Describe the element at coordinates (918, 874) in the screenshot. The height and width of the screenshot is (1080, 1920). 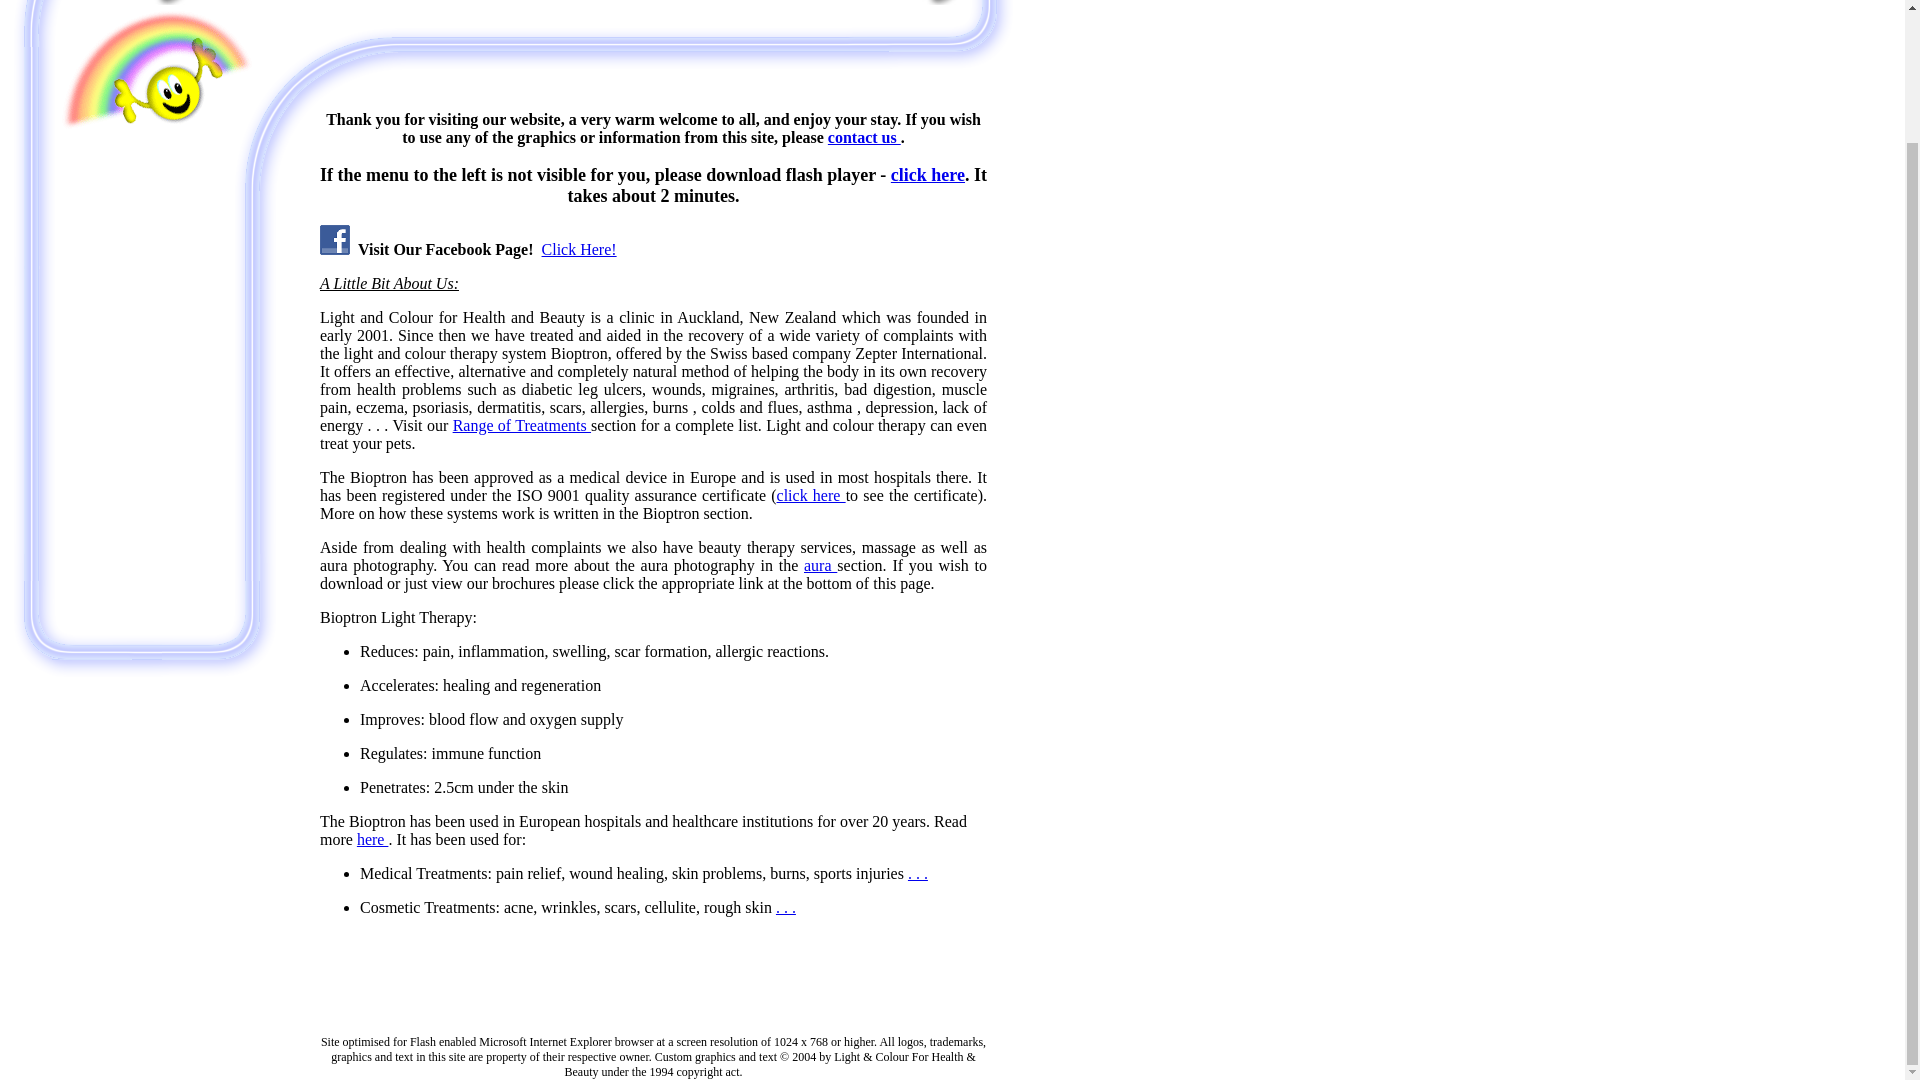
I see `. . .` at that location.